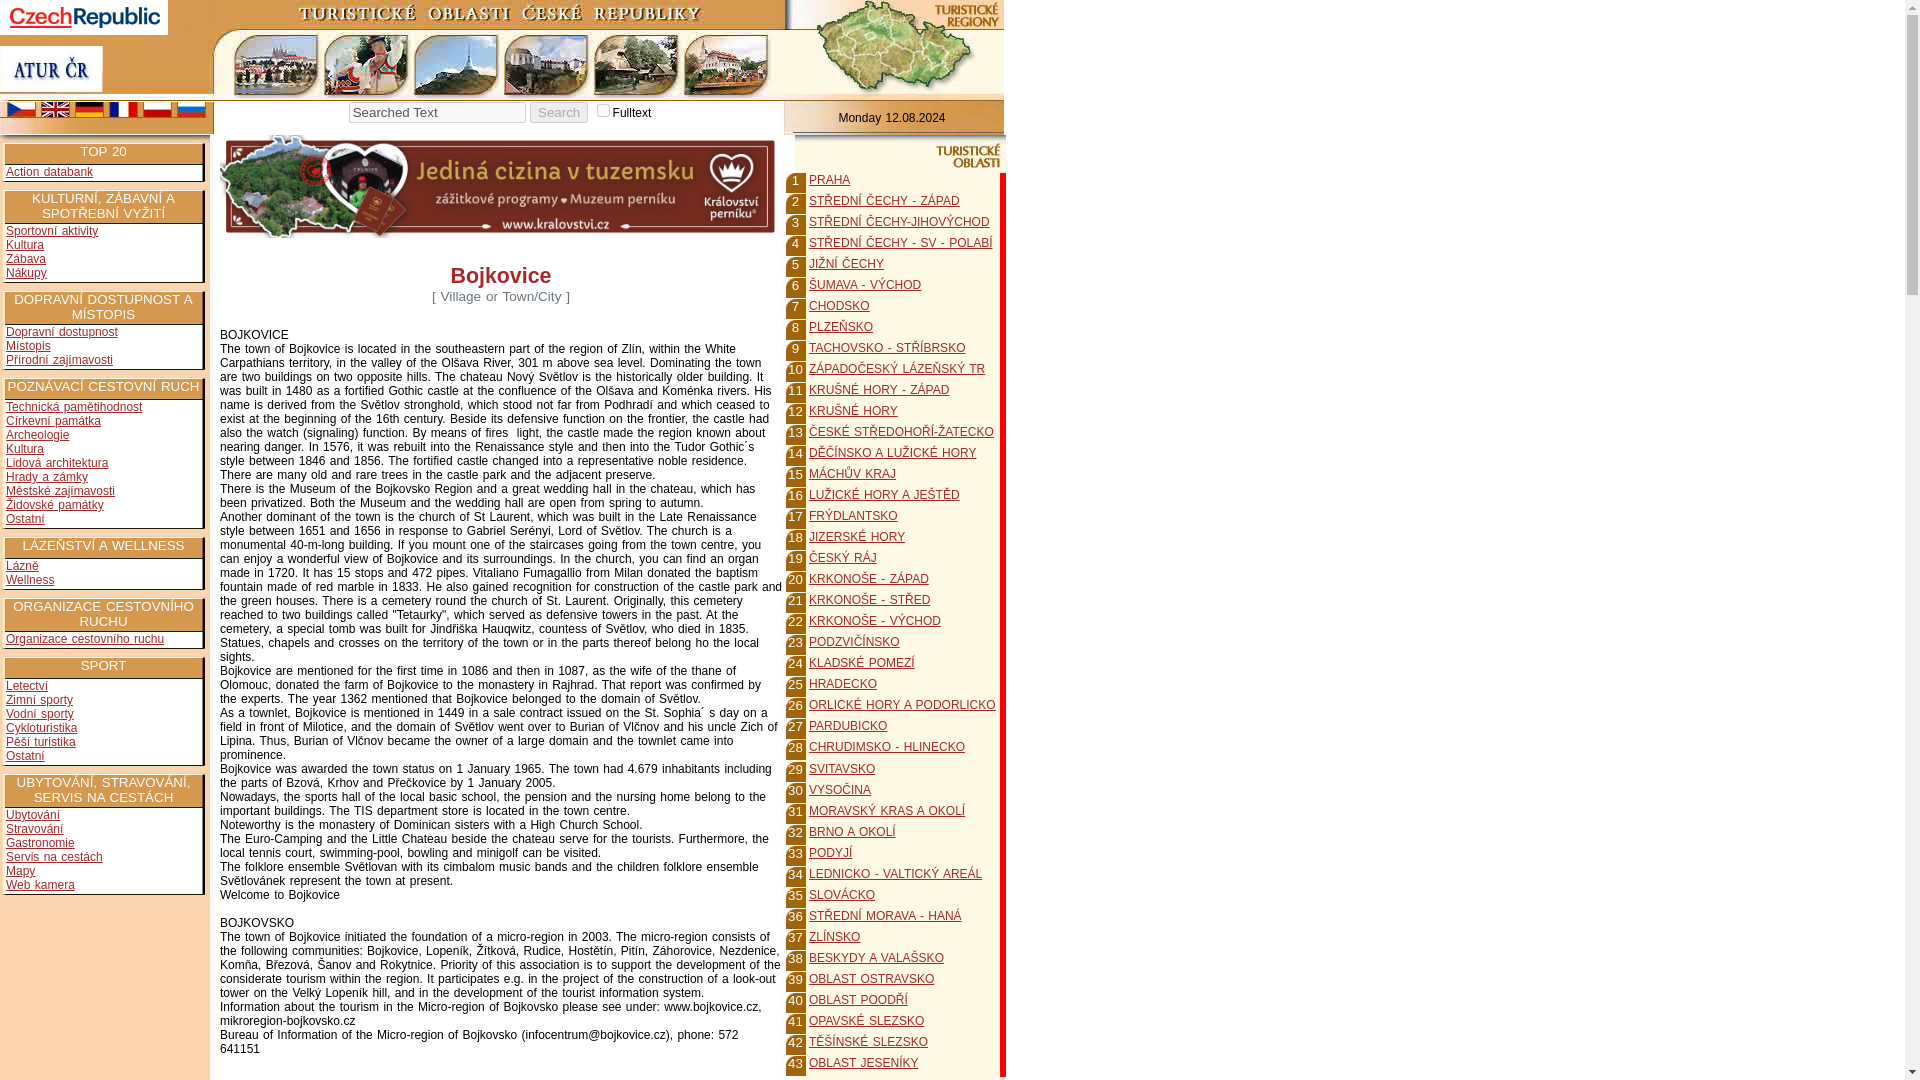 Image resolution: width=1920 pixels, height=1080 pixels. What do you see at coordinates (24, 448) in the screenshot?
I see `Kultura` at bounding box center [24, 448].